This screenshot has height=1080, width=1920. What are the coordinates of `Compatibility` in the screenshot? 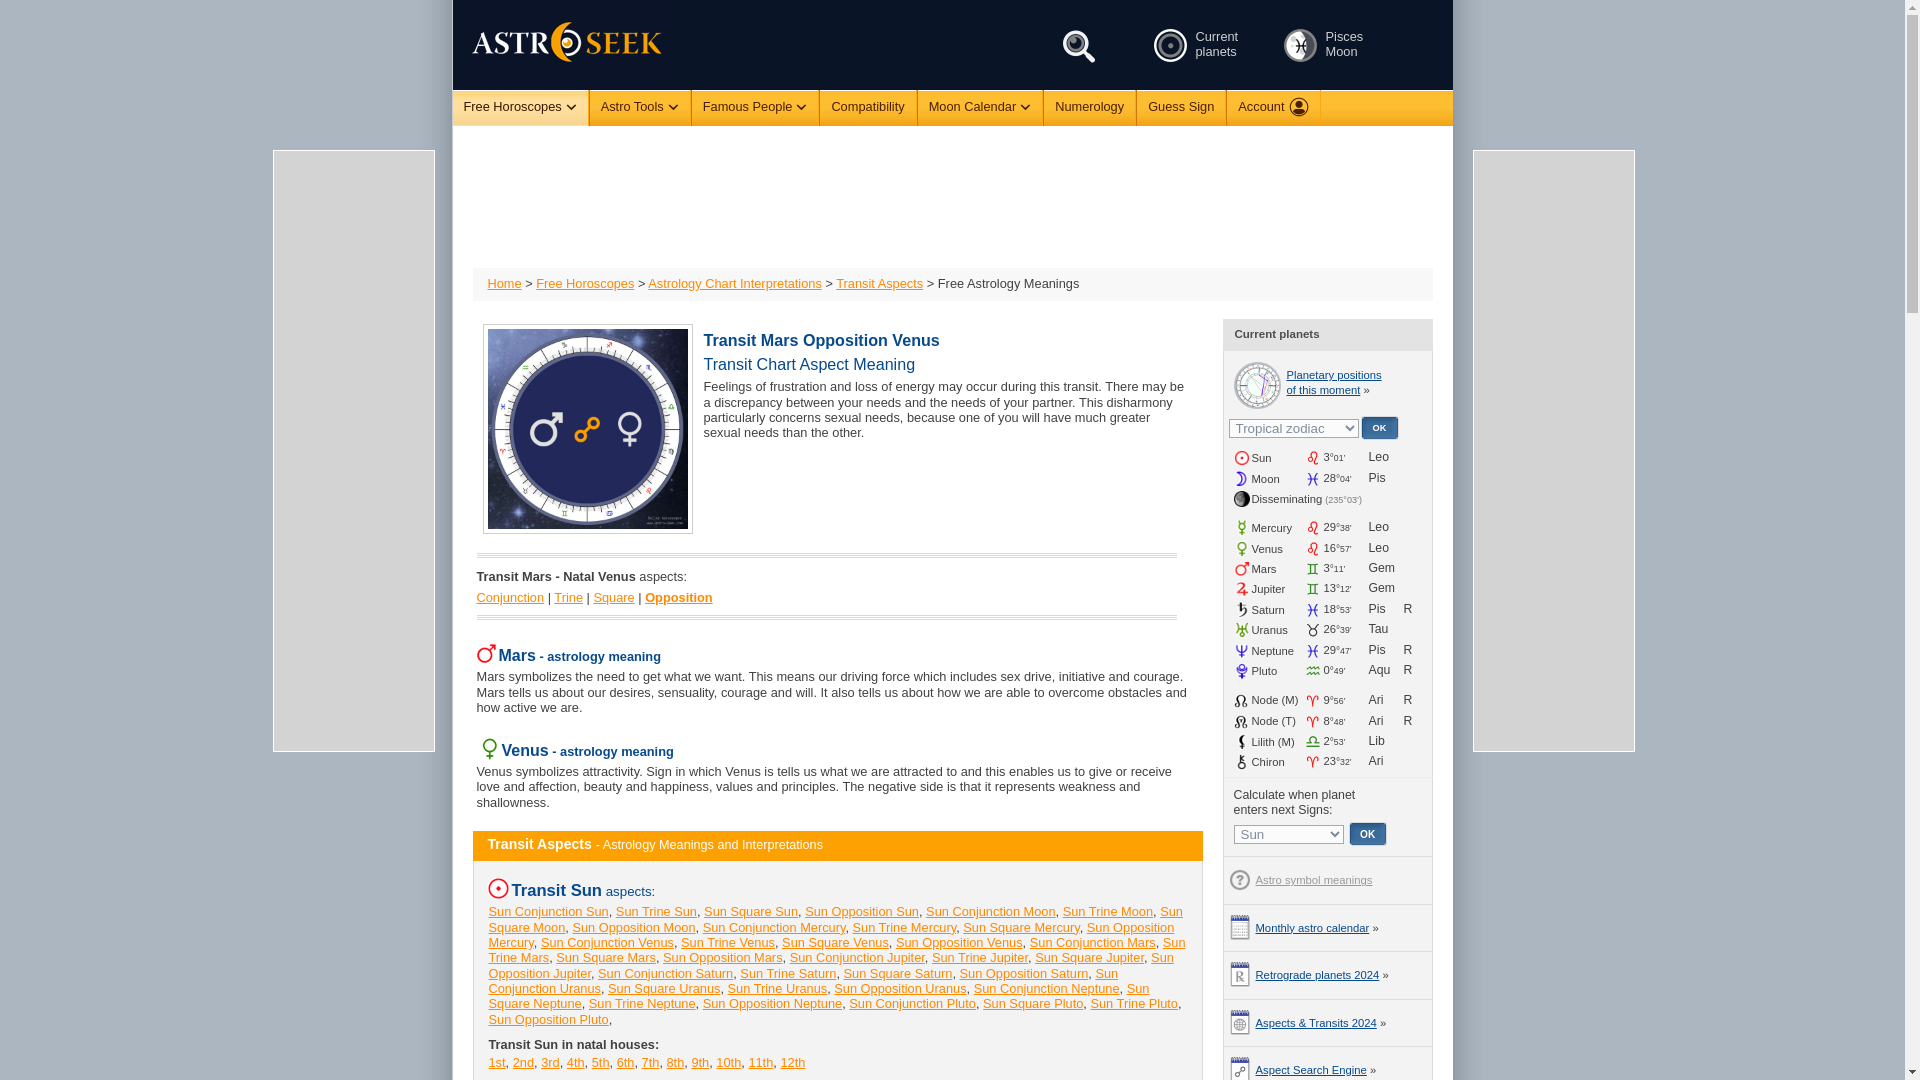 It's located at (867, 107).